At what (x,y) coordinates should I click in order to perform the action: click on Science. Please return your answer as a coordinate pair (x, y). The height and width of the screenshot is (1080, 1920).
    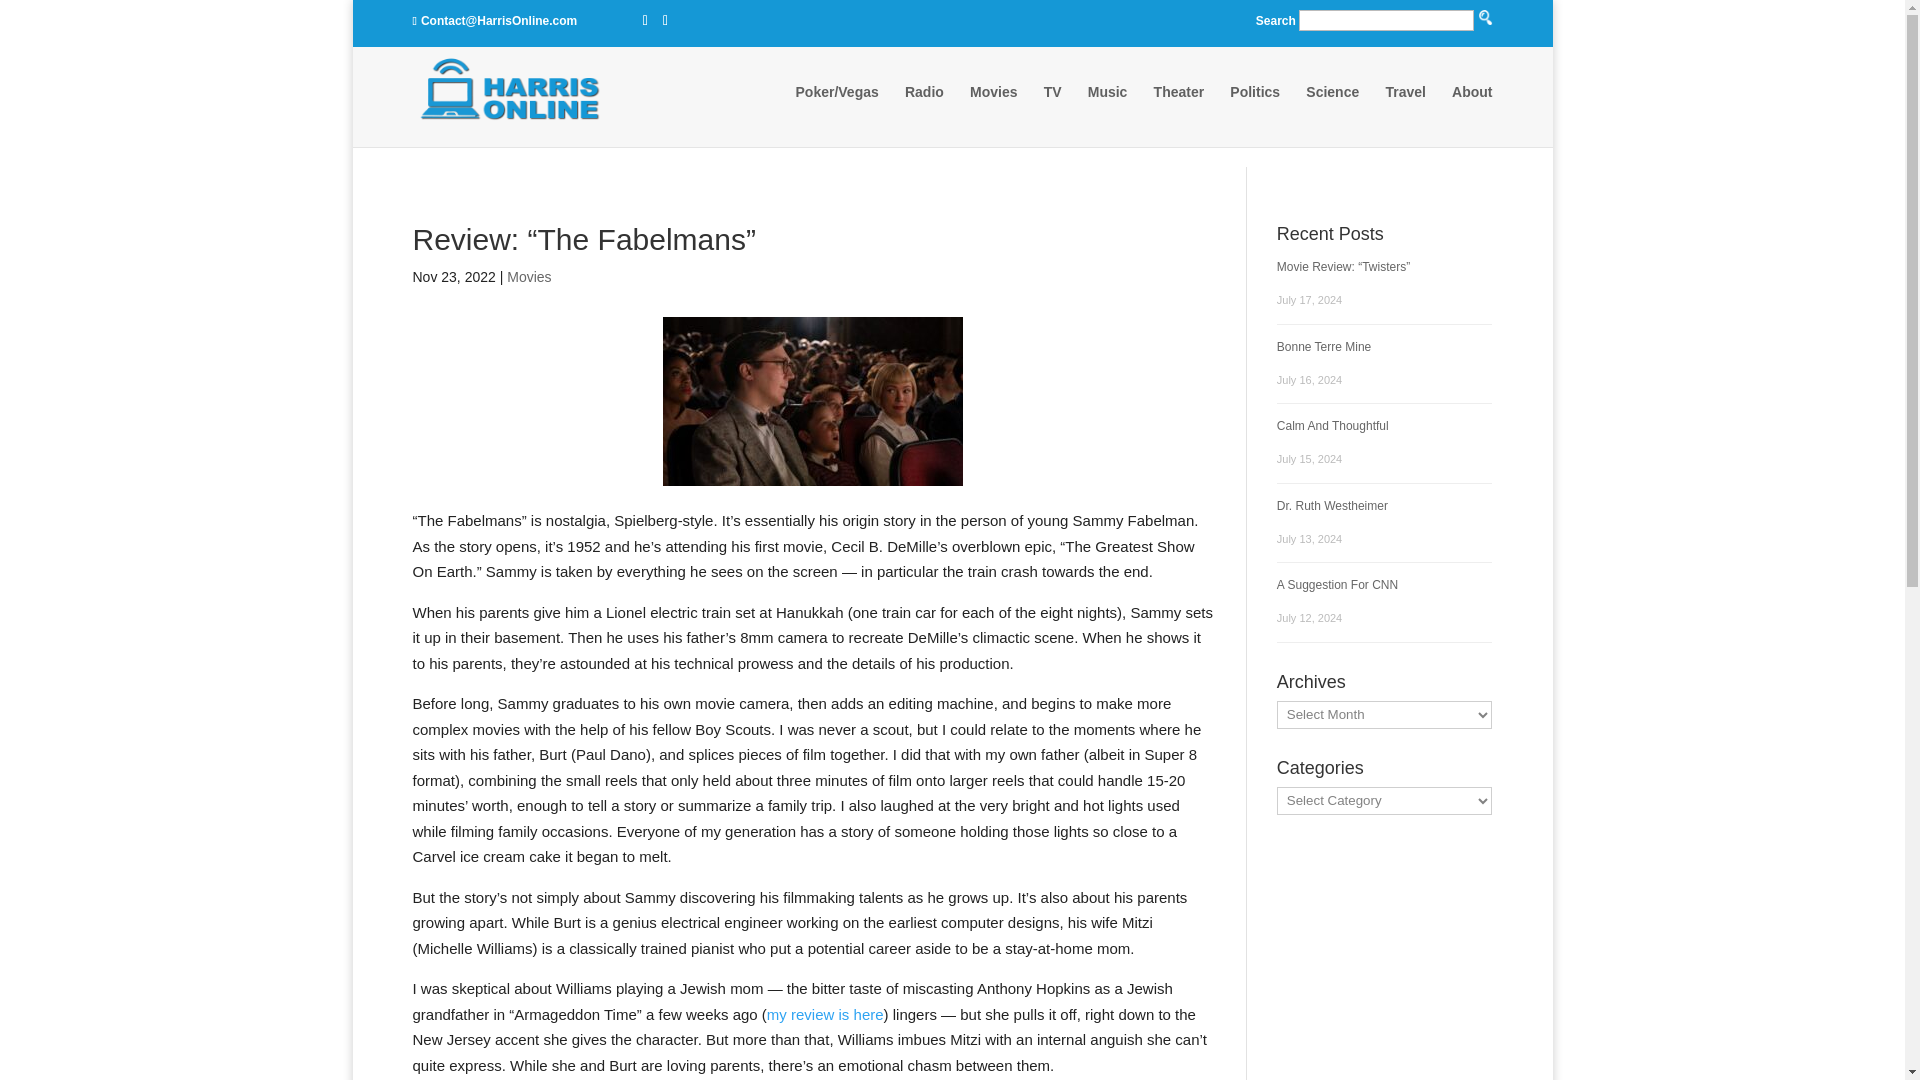
    Looking at the image, I should click on (1332, 111).